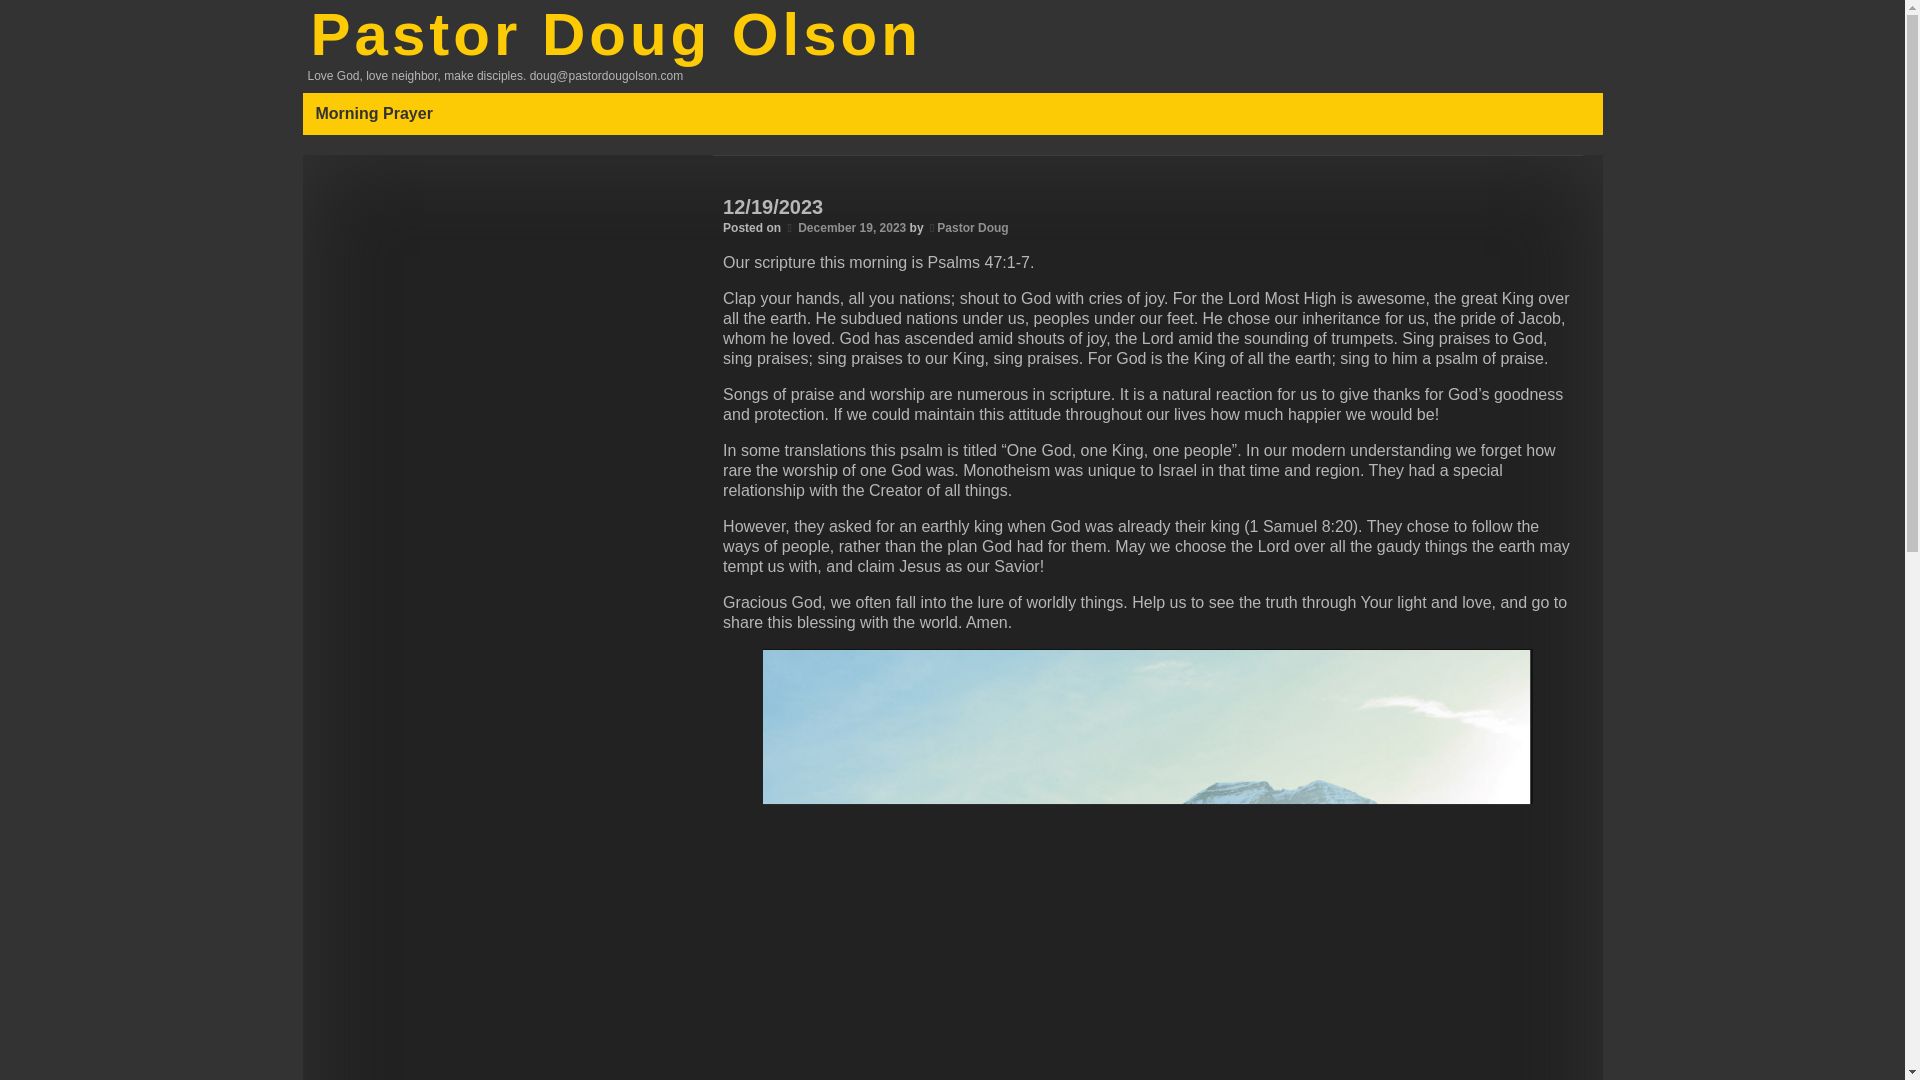 The image size is (1920, 1080). Describe the element at coordinates (852, 228) in the screenshot. I see `December 19, 2023` at that location.